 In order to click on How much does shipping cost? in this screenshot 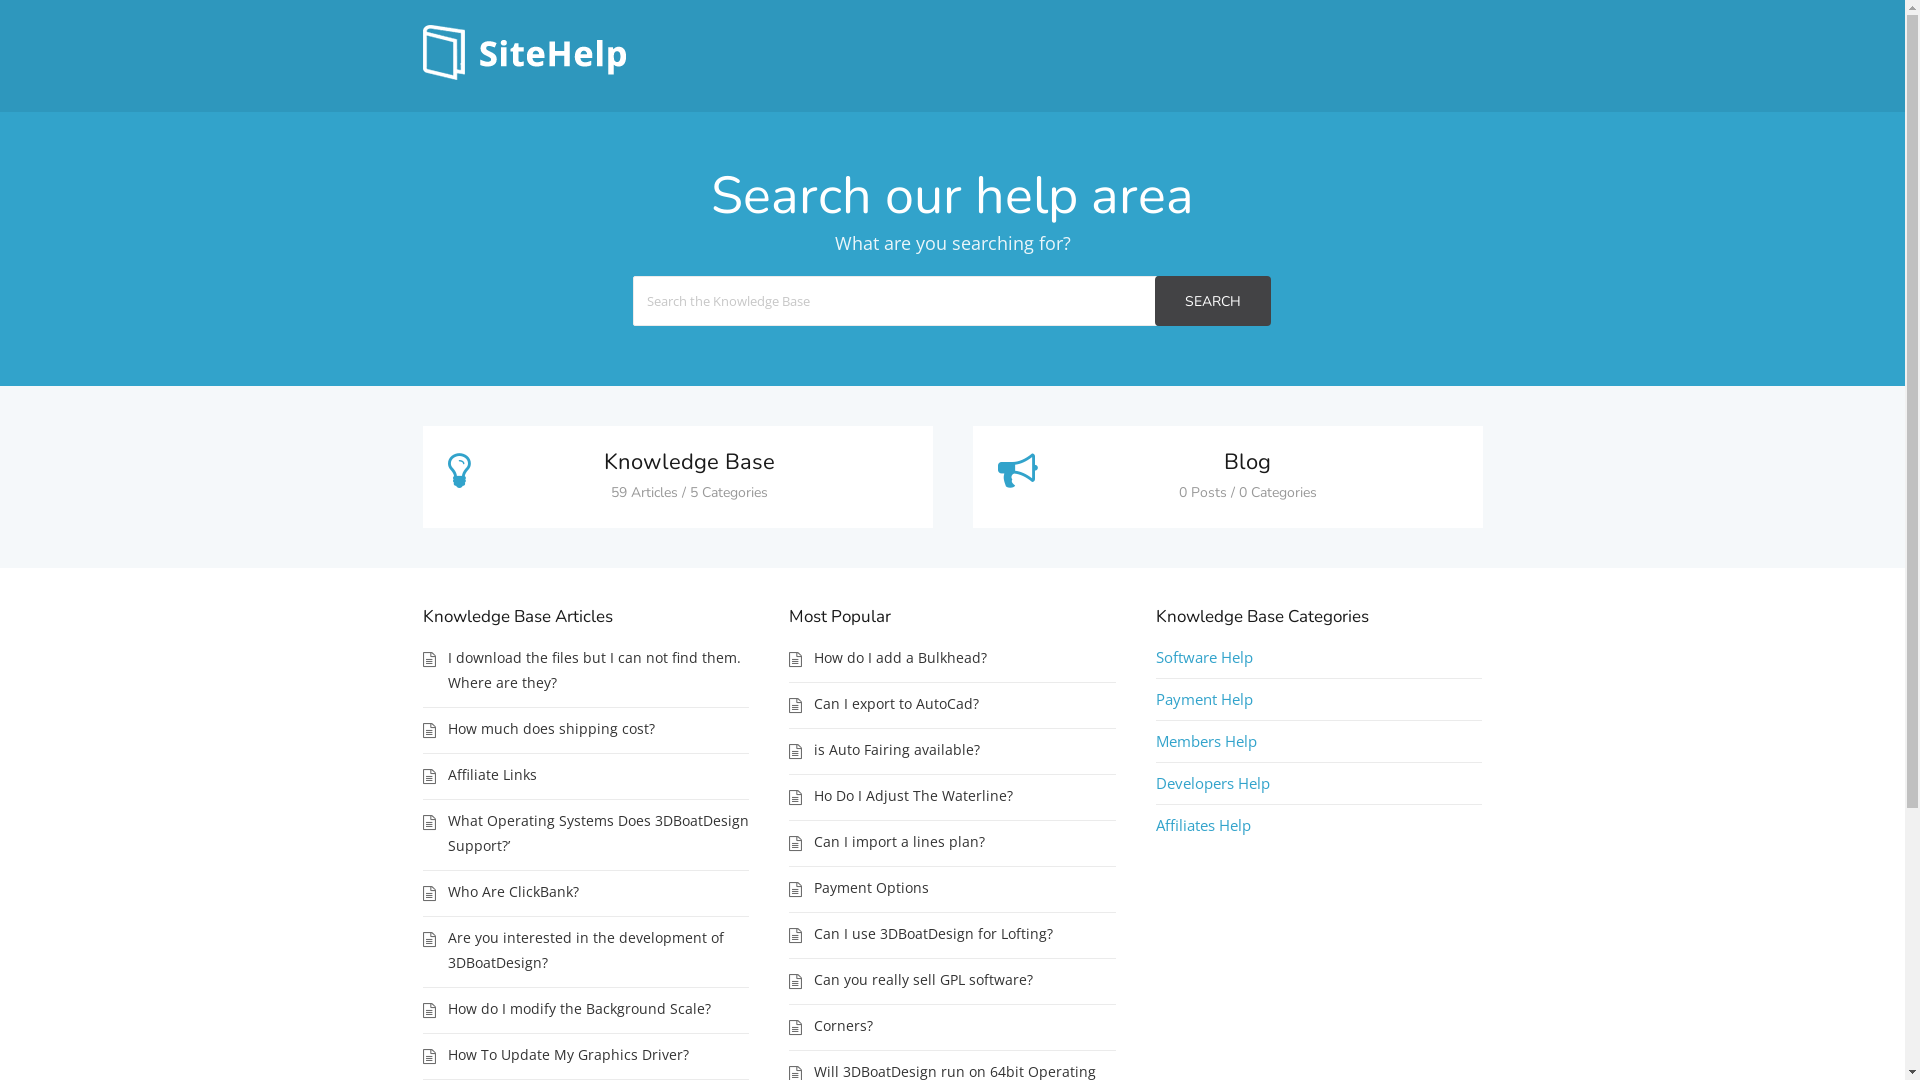, I will do `click(599, 728)`.